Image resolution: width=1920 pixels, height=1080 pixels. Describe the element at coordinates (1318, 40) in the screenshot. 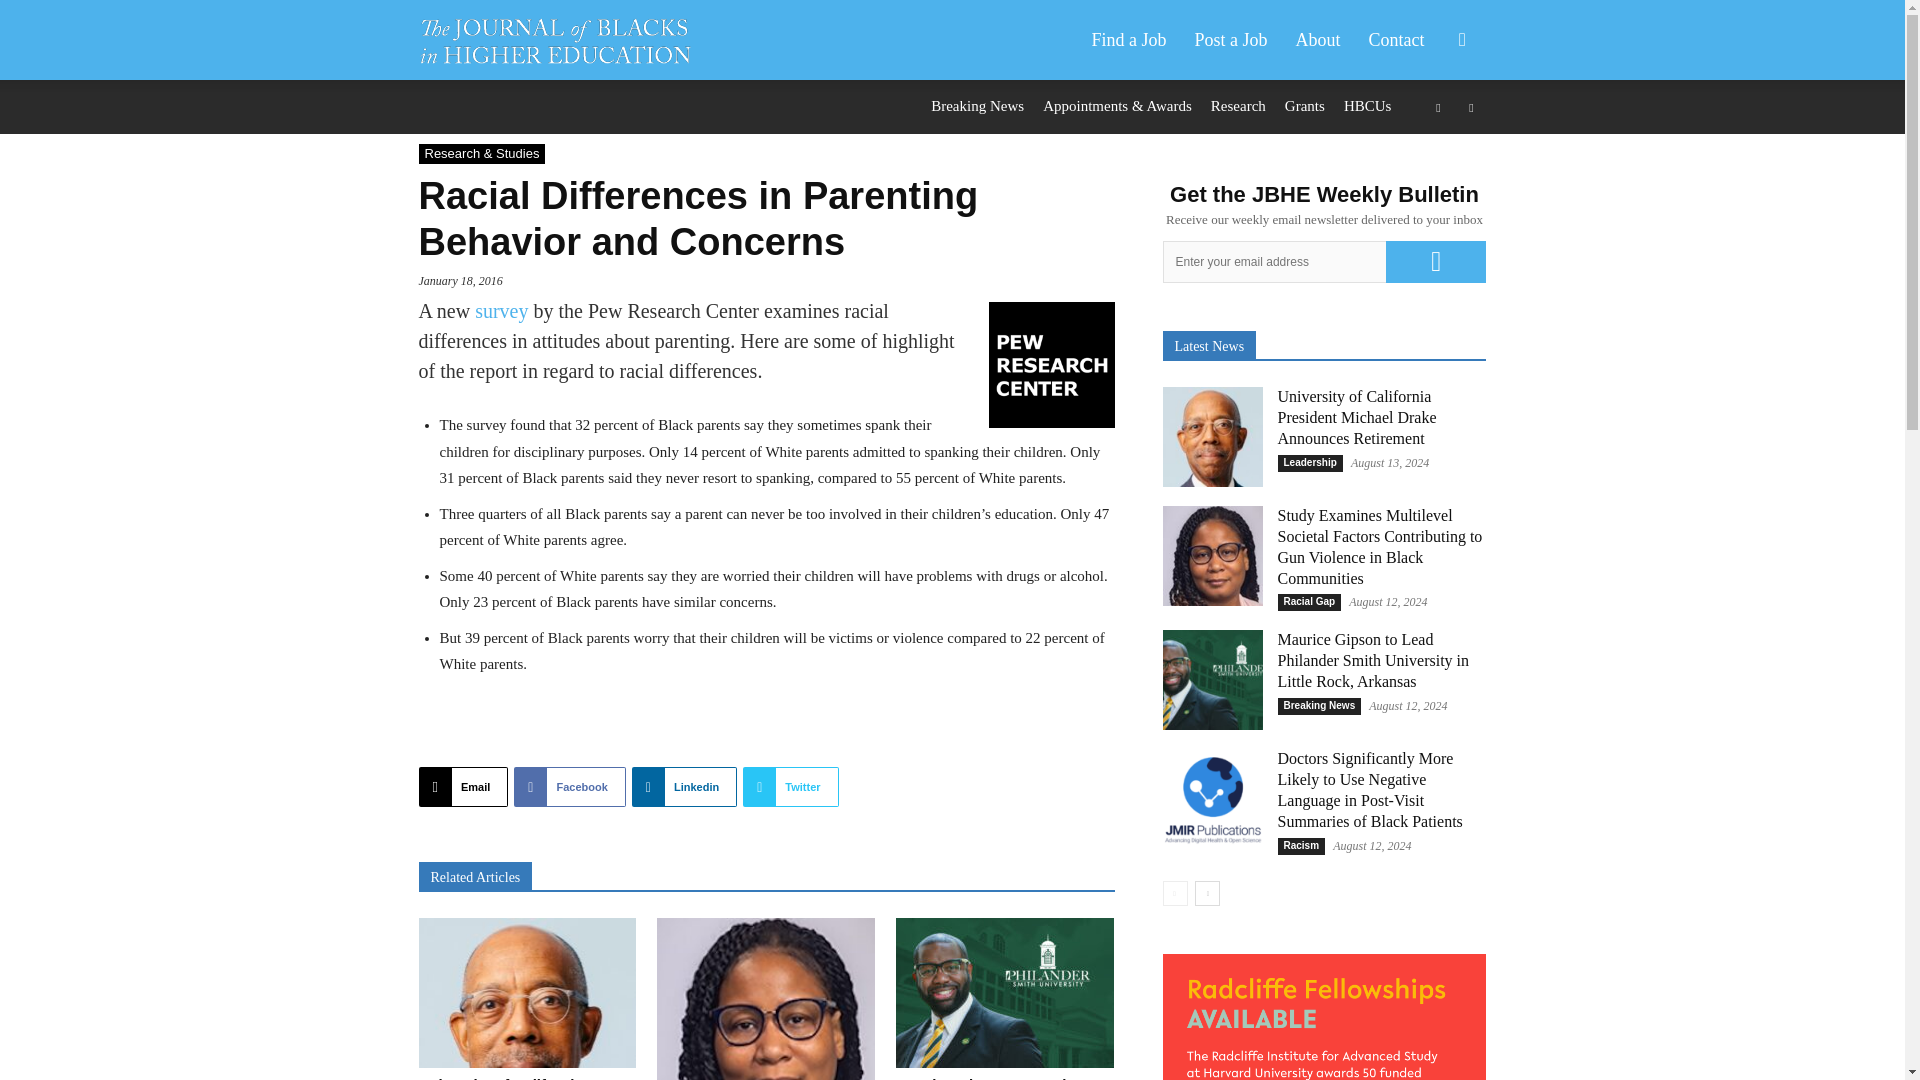

I see `about` at that location.